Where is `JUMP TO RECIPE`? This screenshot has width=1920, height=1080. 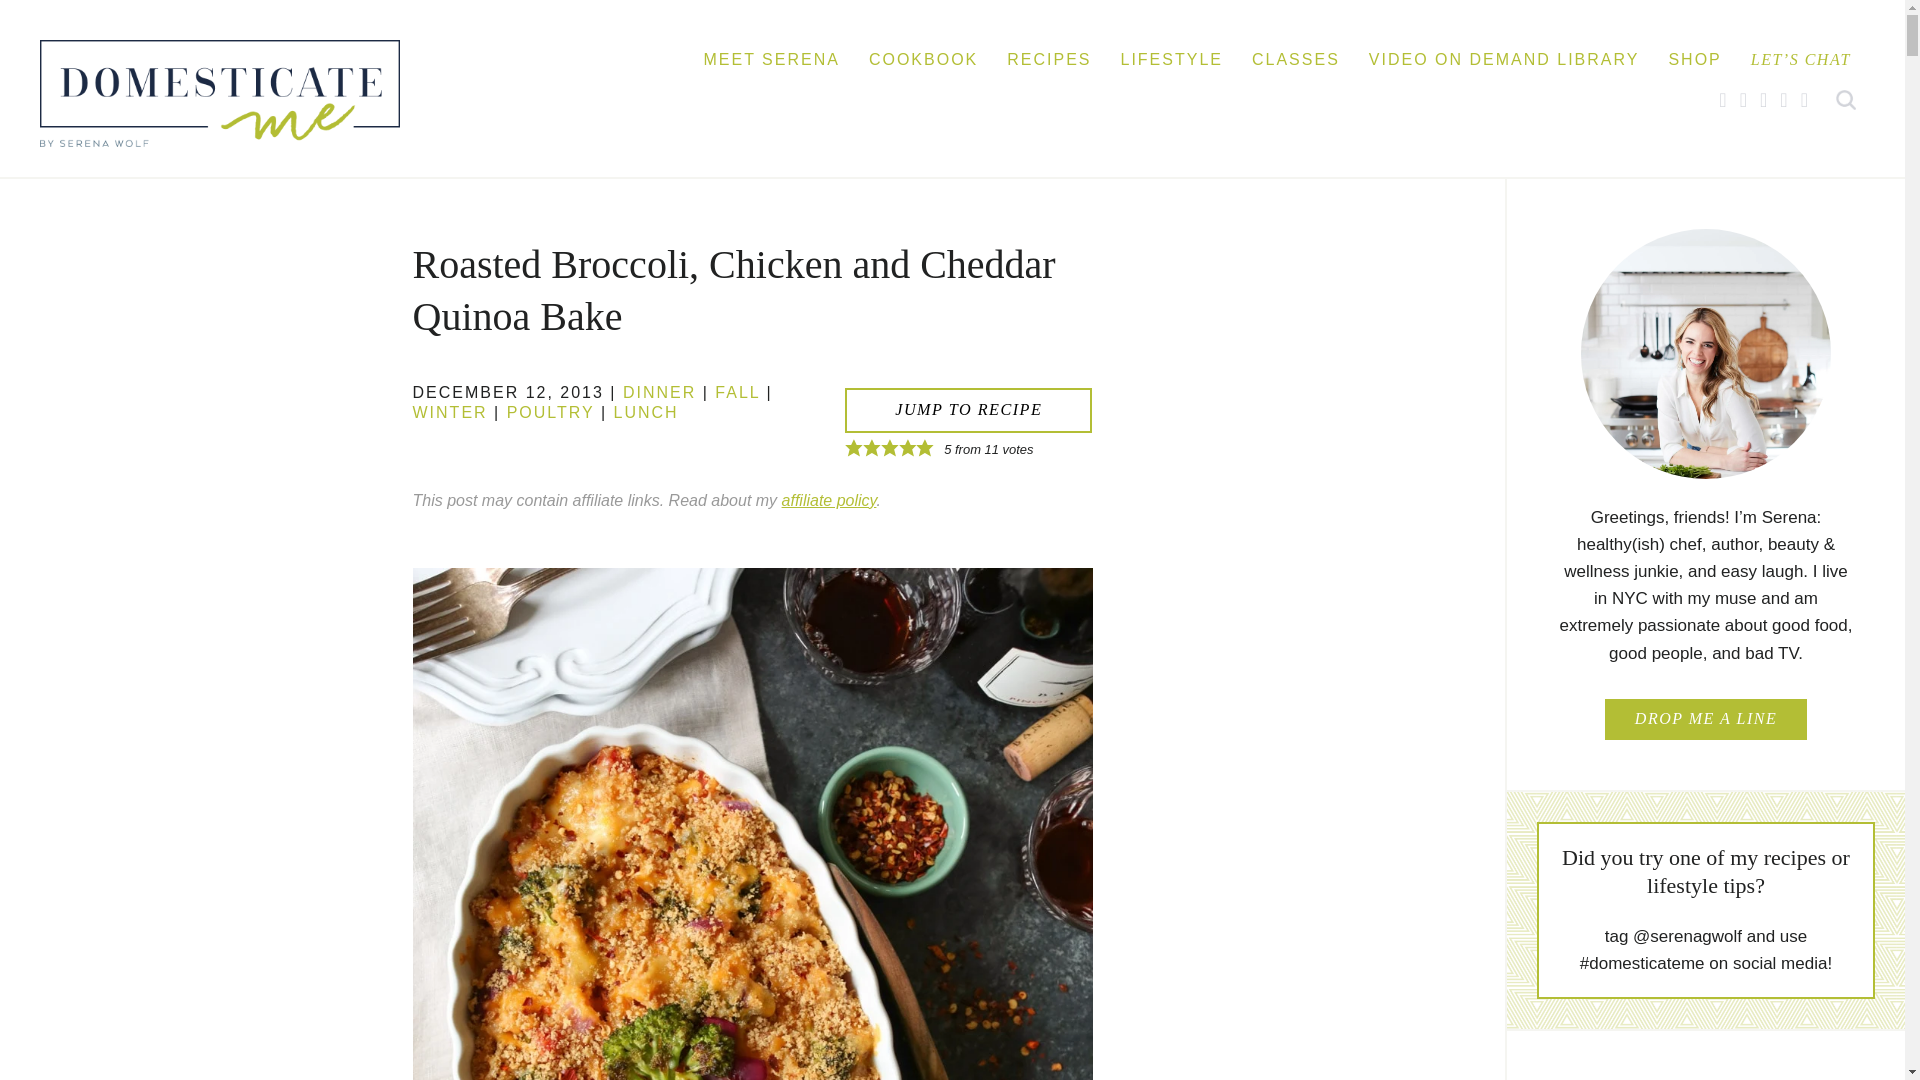
JUMP TO RECIPE is located at coordinates (968, 410).